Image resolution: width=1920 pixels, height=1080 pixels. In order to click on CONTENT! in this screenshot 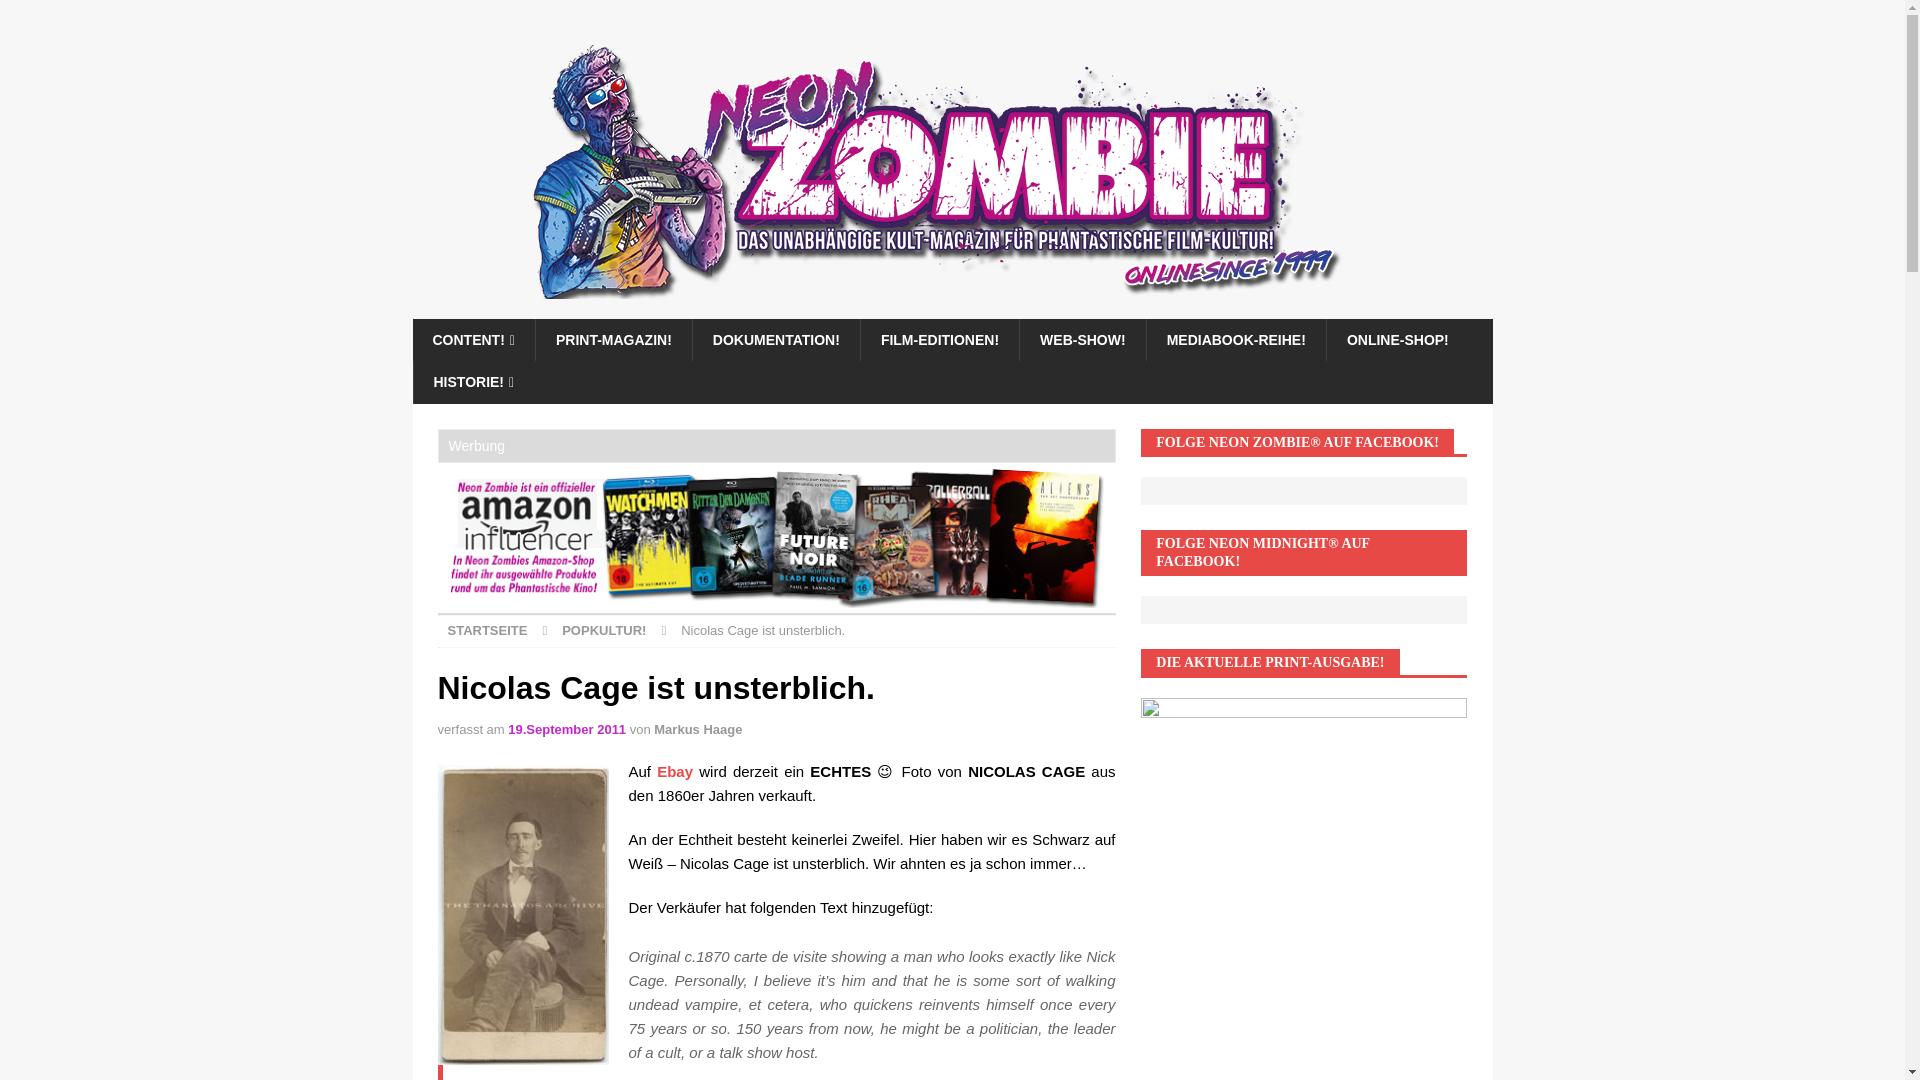, I will do `click(472, 339)`.